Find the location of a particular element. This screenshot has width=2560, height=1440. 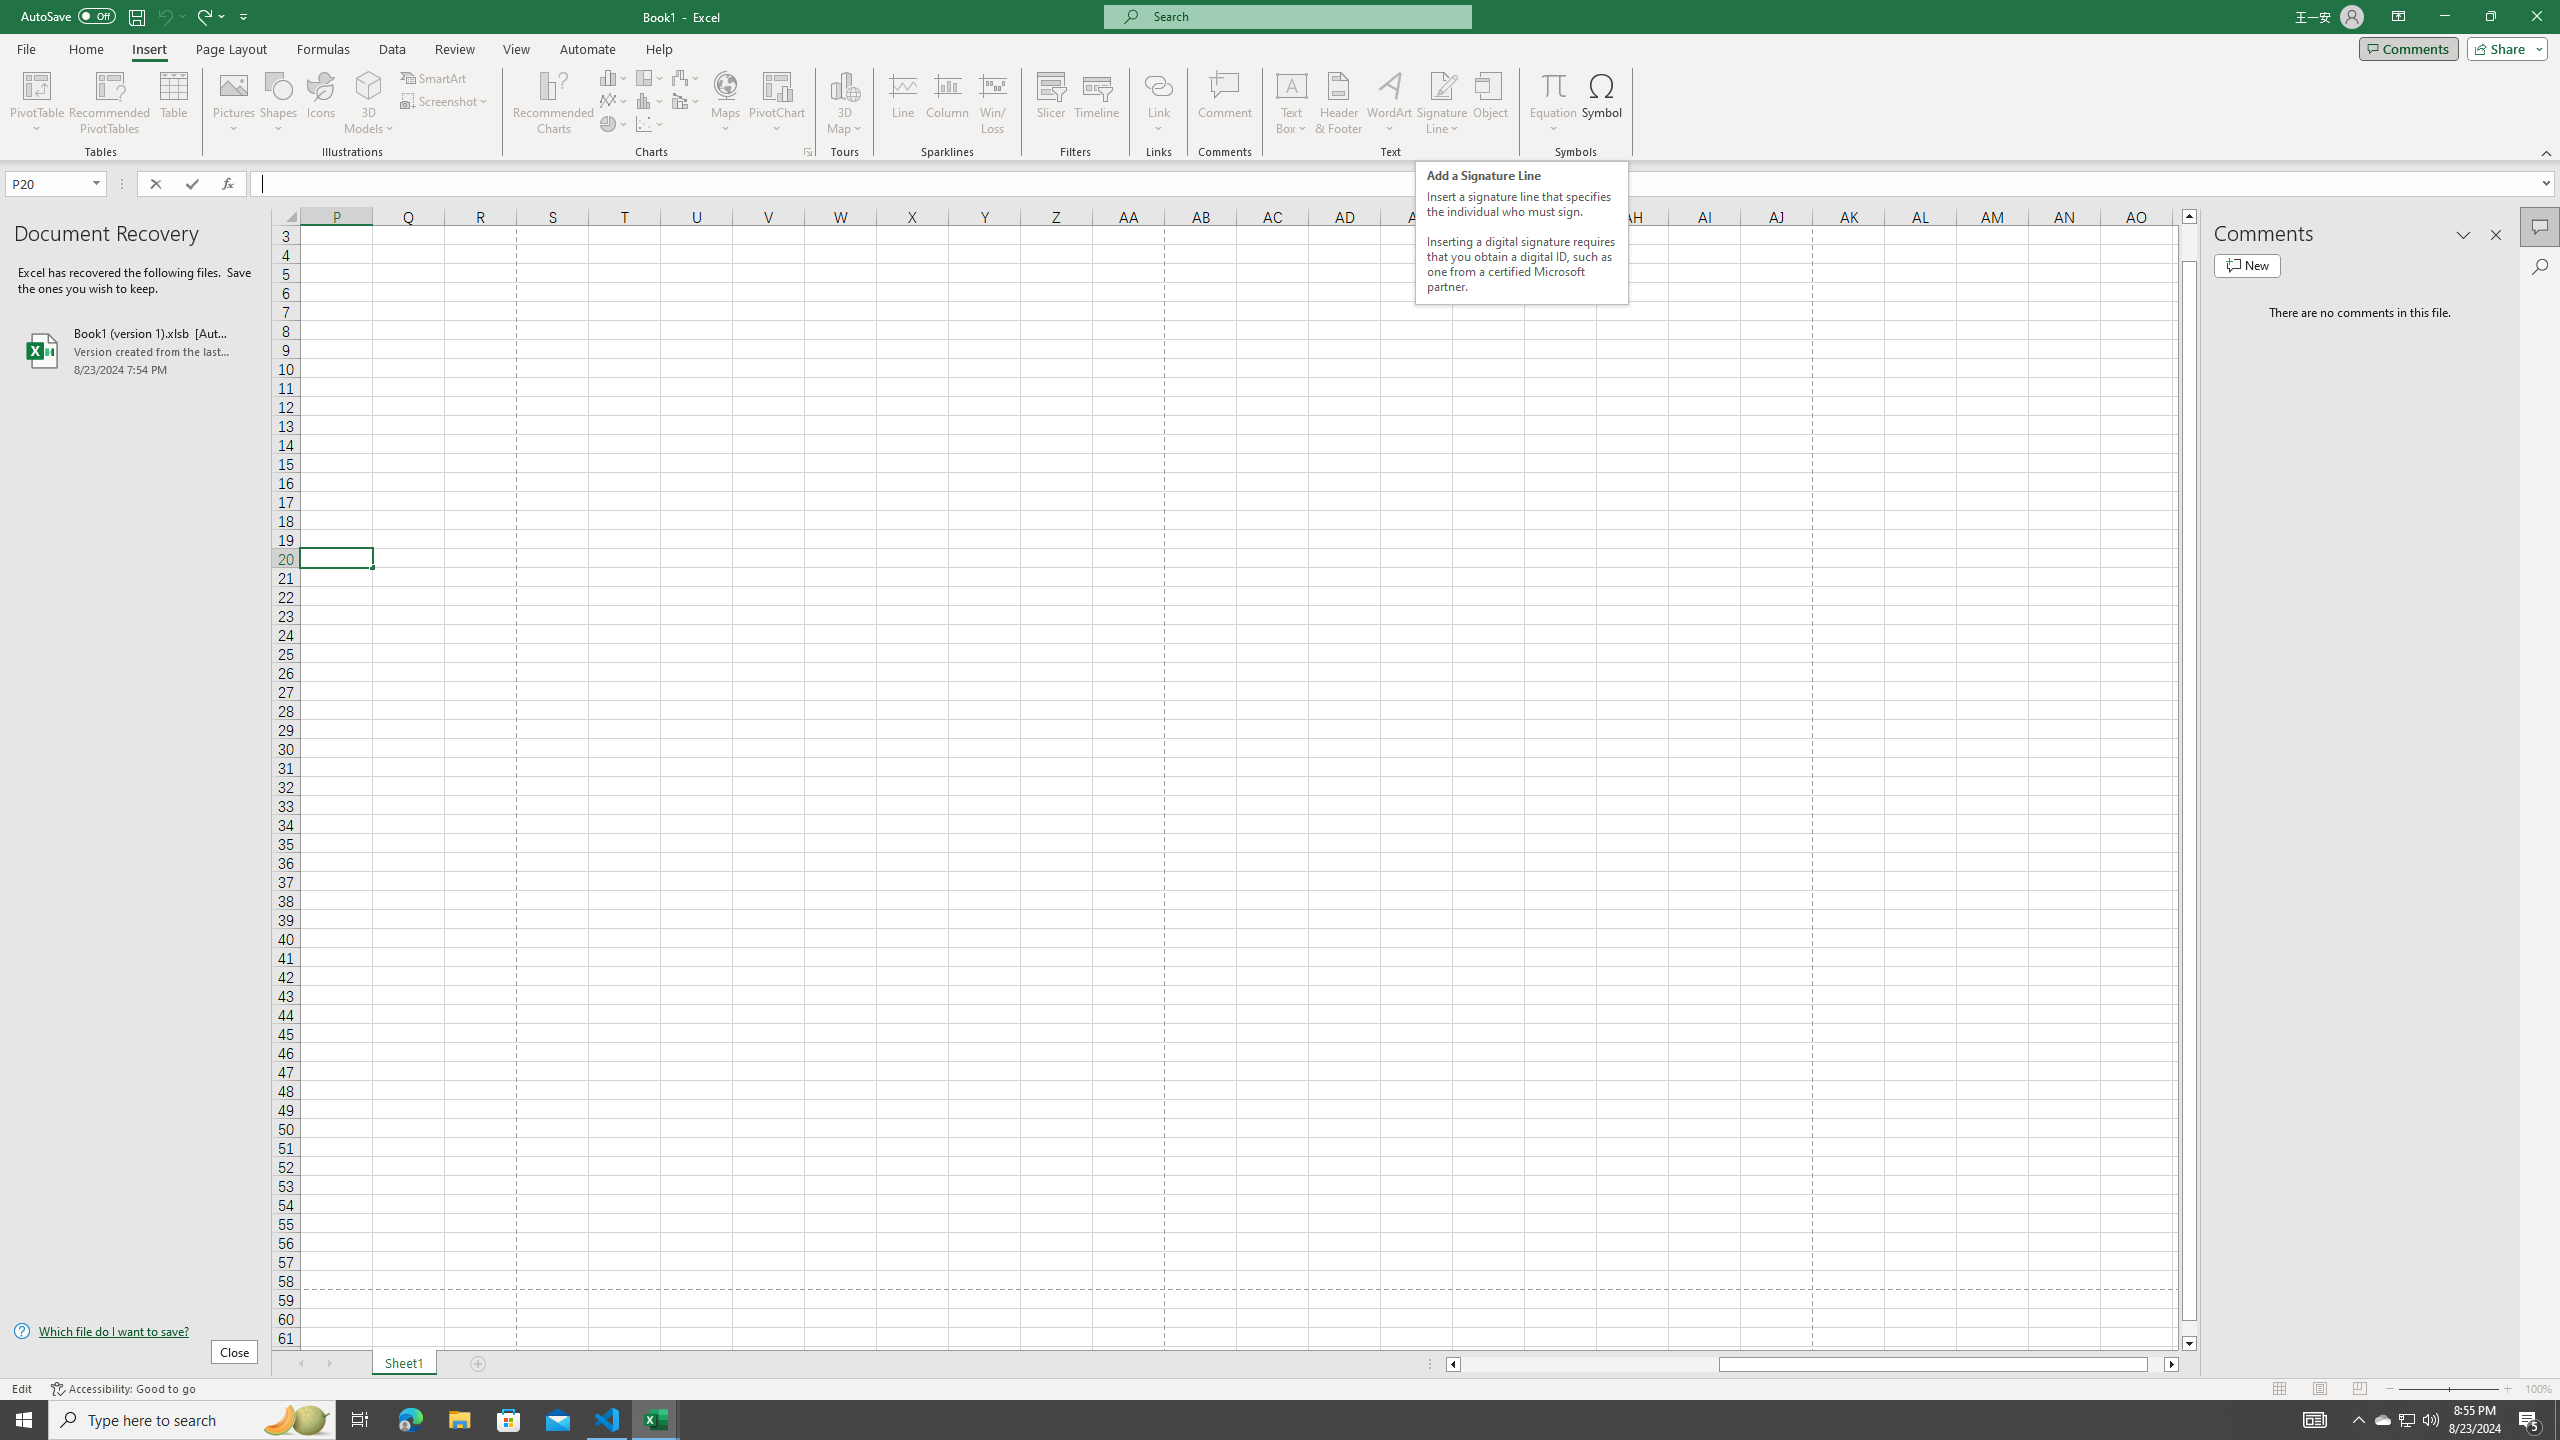

Win/Loss is located at coordinates (992, 103).